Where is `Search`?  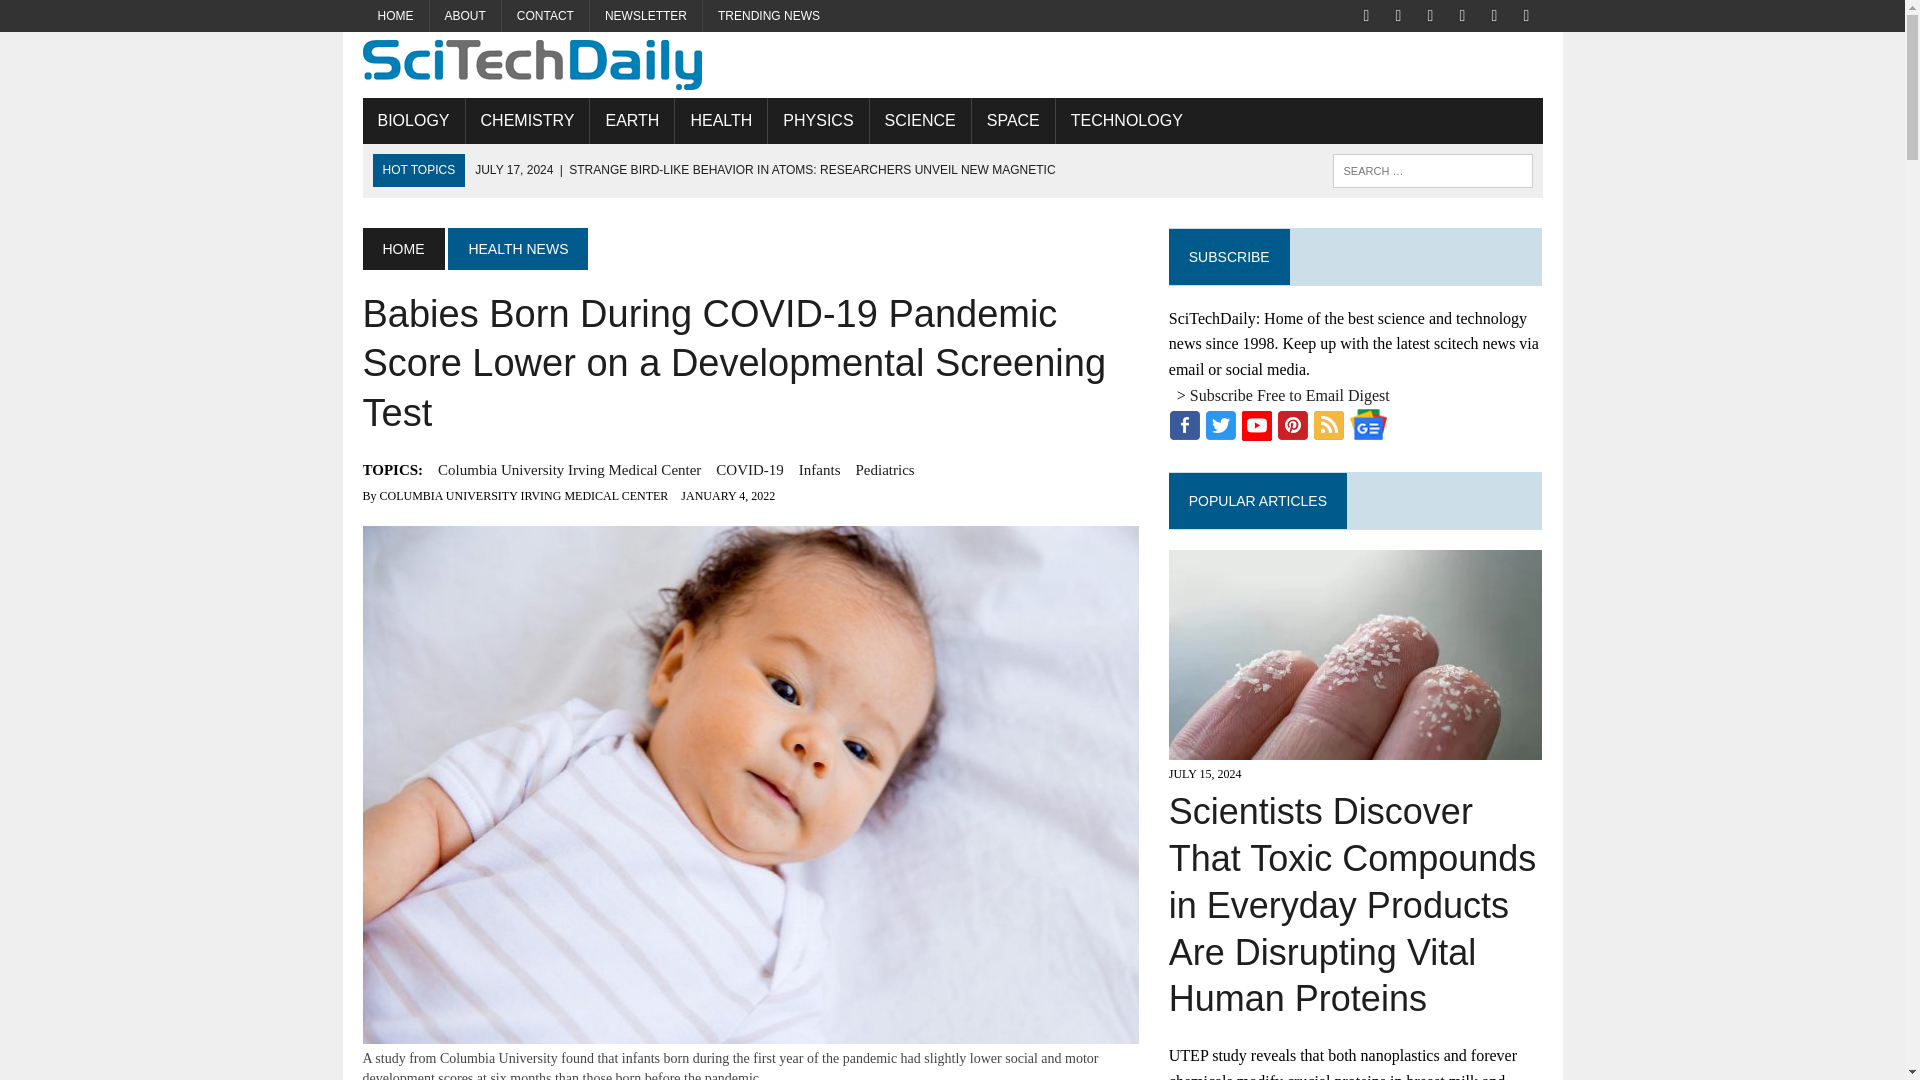 Search is located at coordinates (100, 19).